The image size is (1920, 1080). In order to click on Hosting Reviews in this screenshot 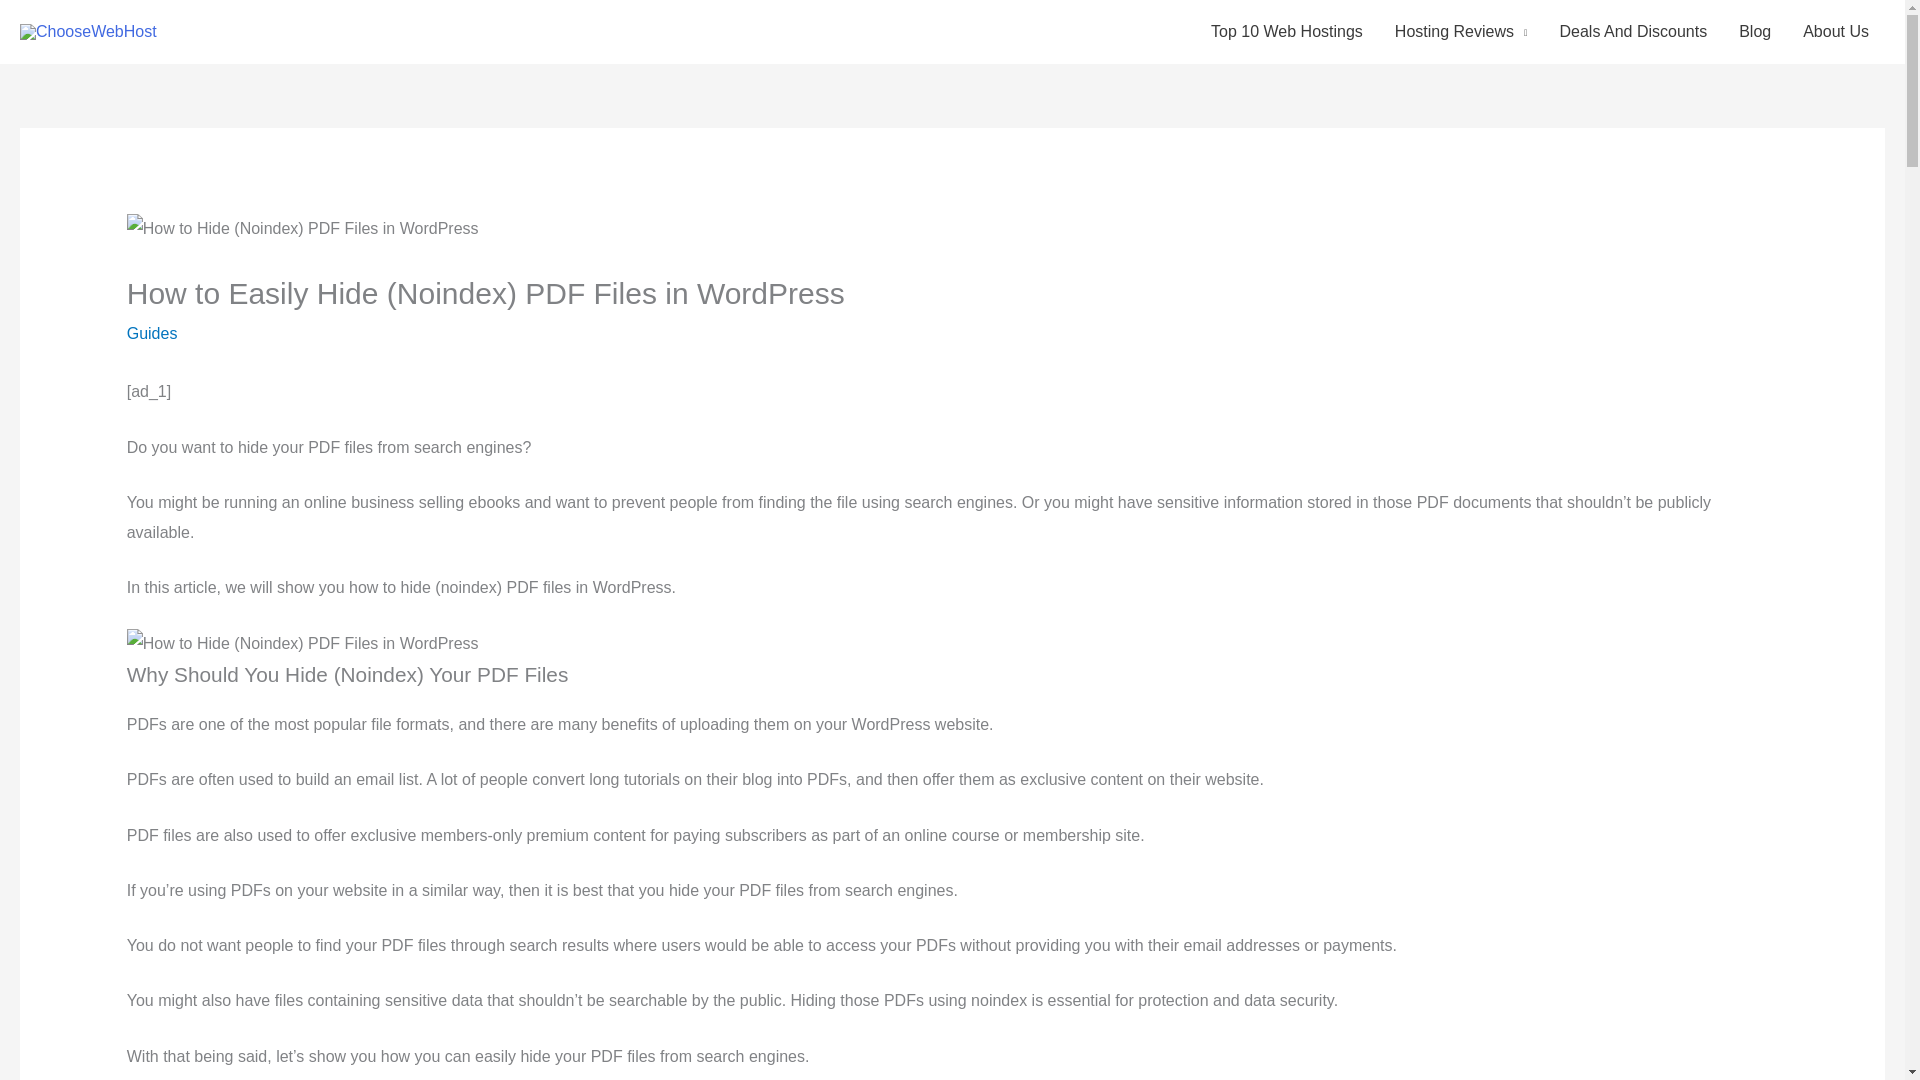, I will do `click(1460, 32)`.